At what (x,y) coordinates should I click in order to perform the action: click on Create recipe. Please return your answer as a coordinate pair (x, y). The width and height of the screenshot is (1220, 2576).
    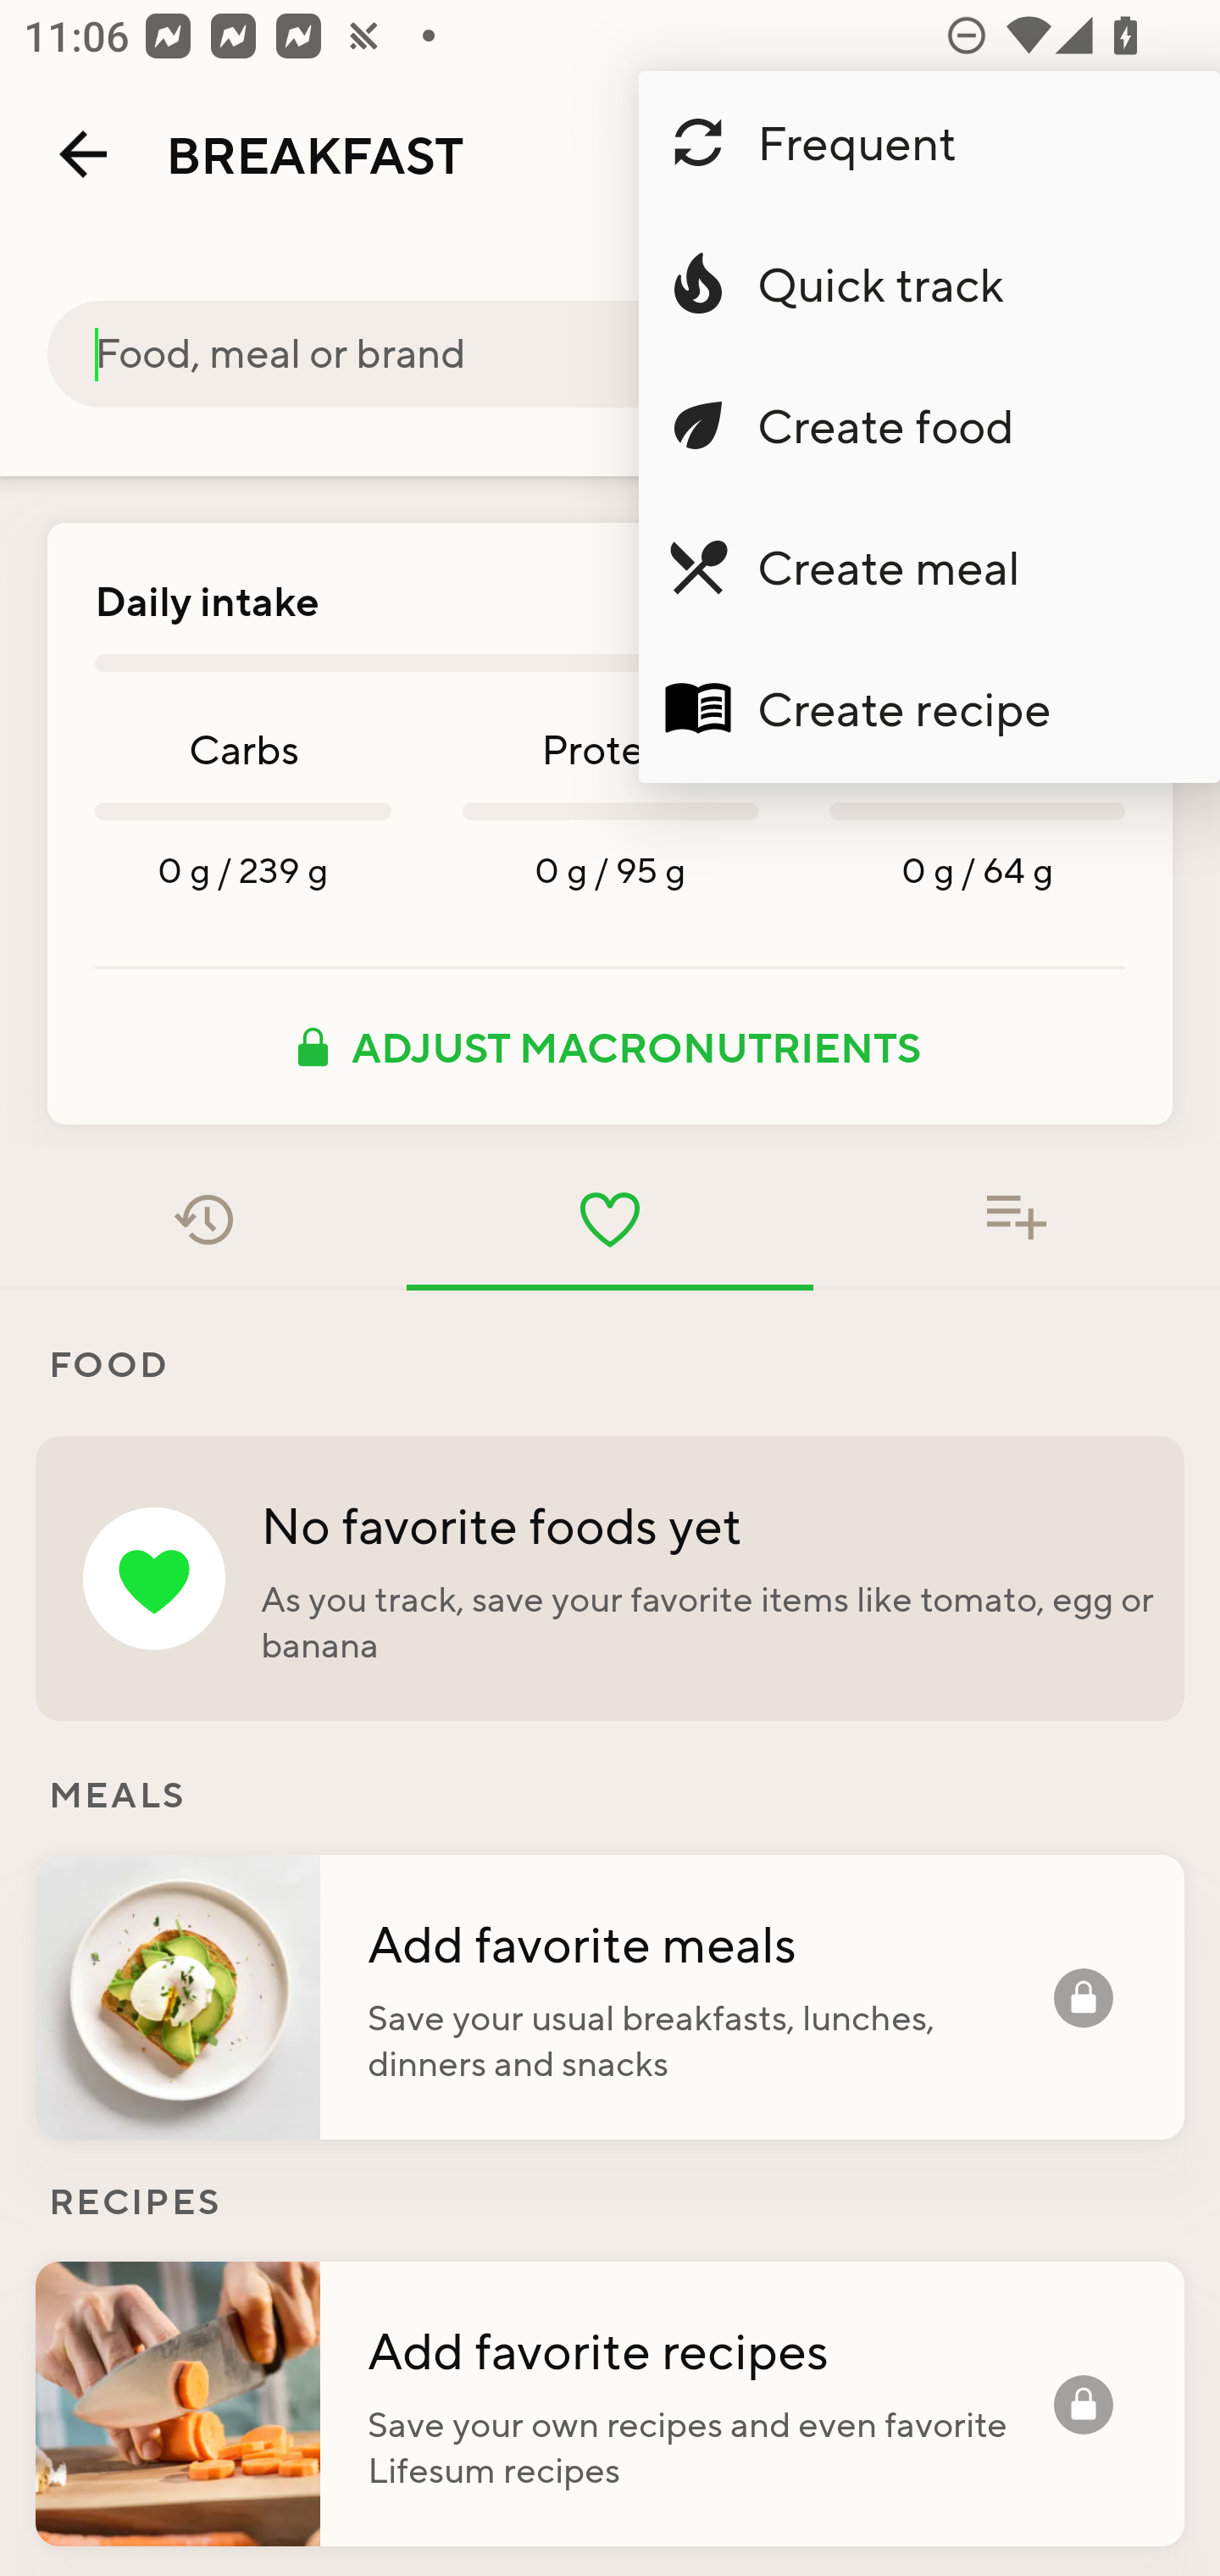
    Looking at the image, I should click on (929, 708).